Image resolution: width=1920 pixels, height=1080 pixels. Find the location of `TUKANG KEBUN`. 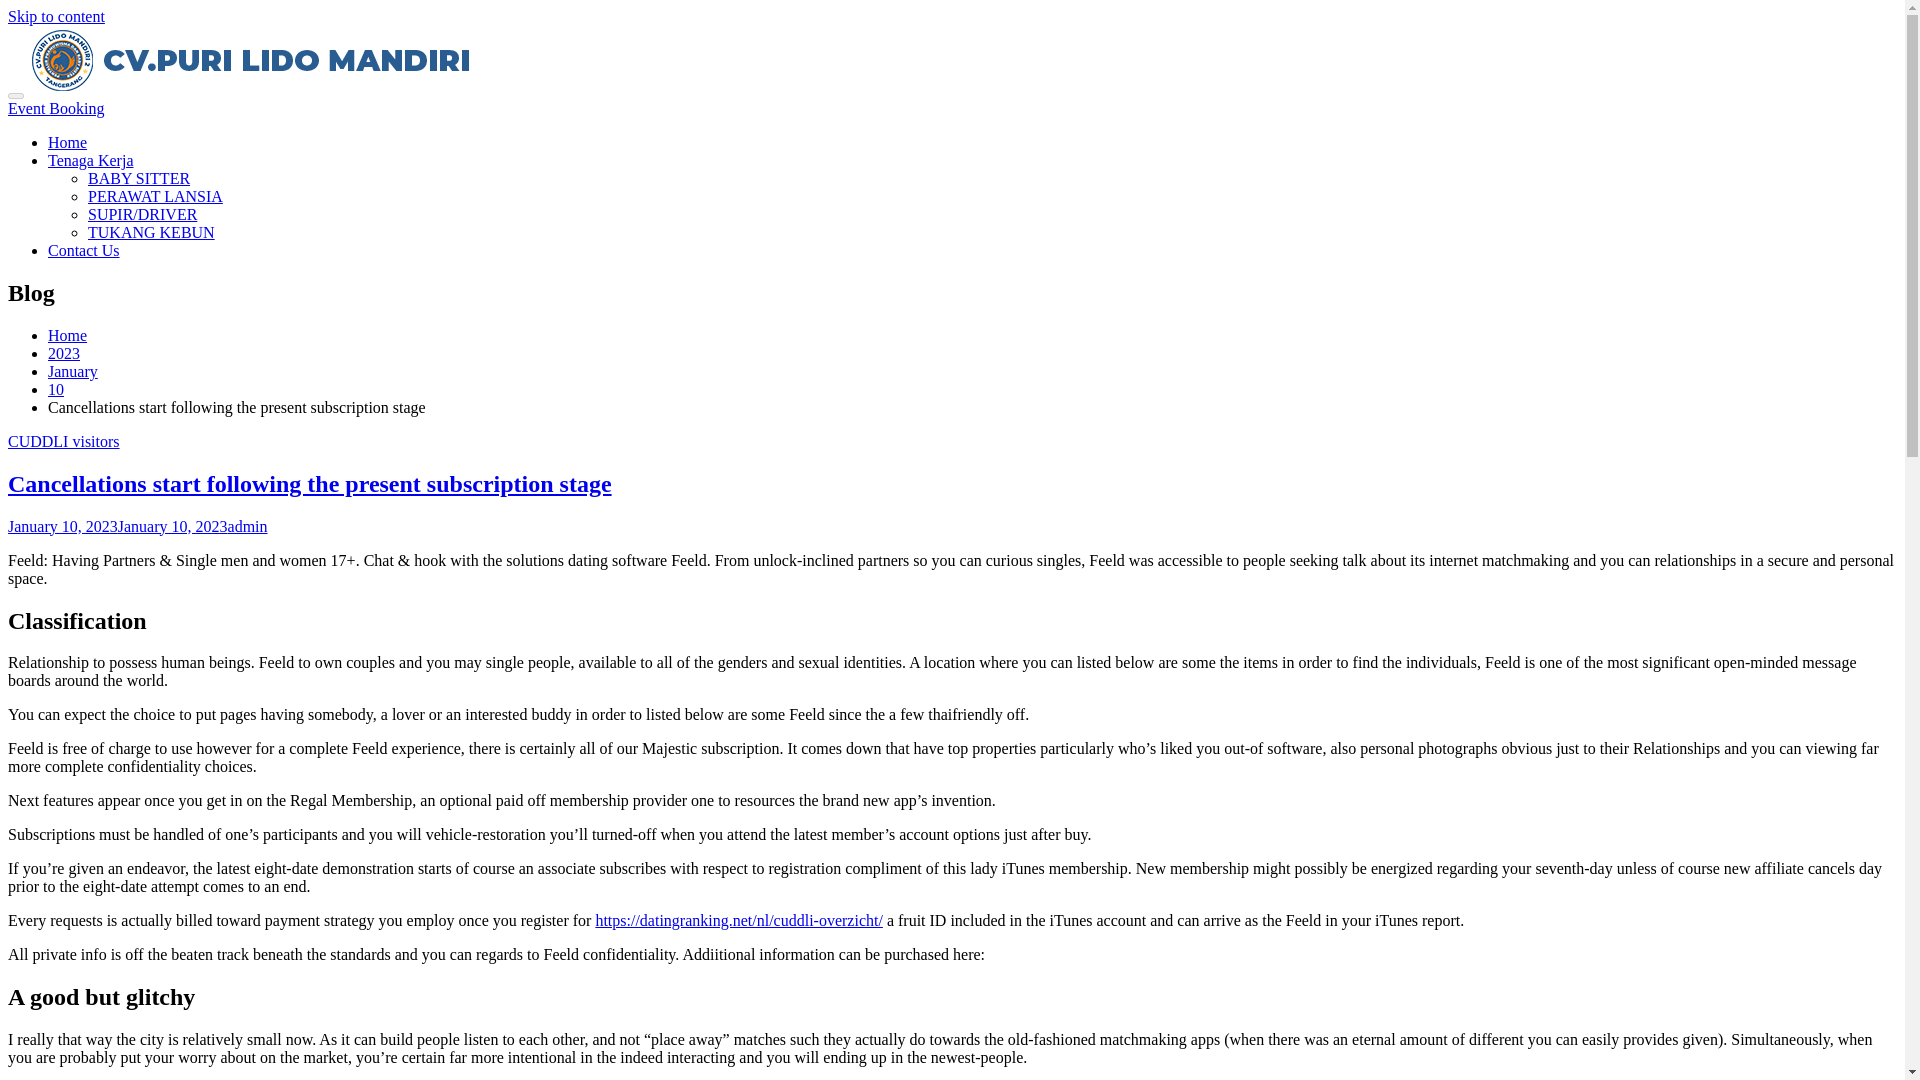

TUKANG KEBUN is located at coordinates (152, 232).